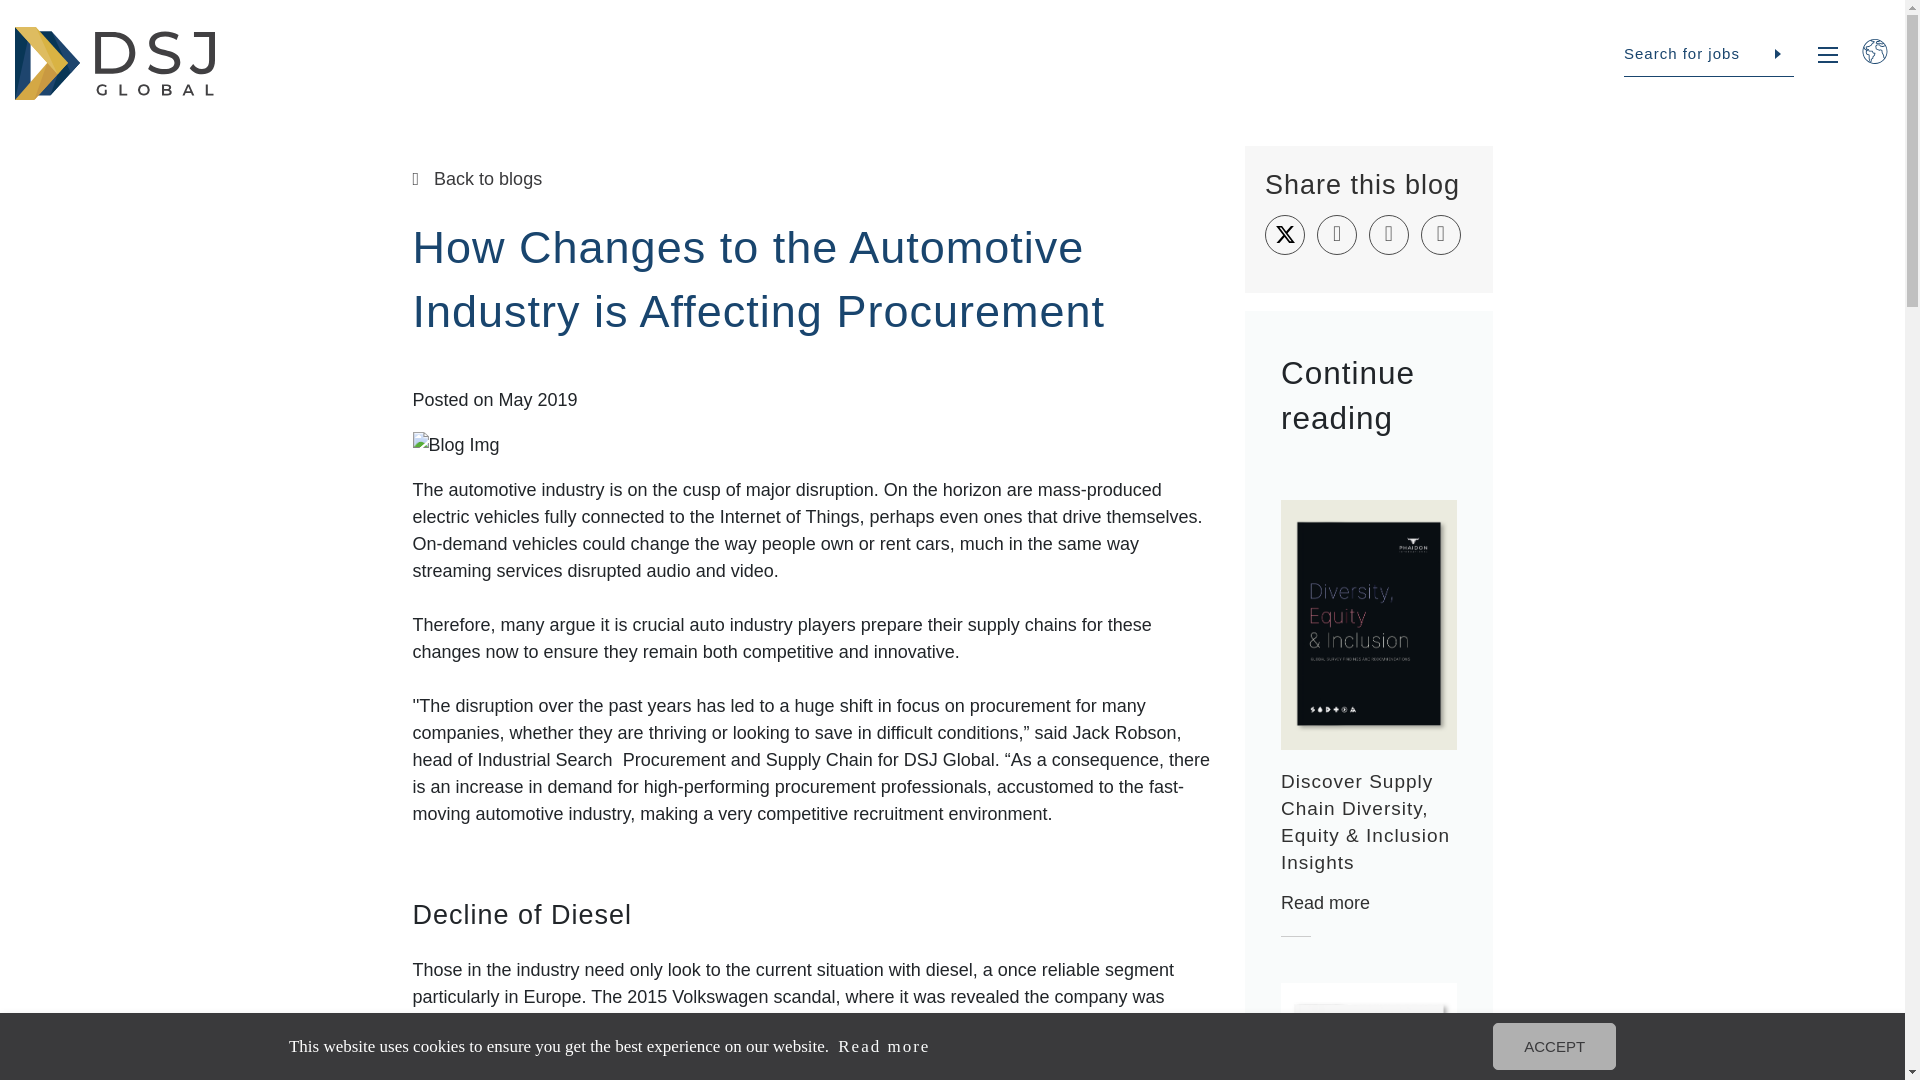  I want to click on share on Facebook, so click(1337, 234).